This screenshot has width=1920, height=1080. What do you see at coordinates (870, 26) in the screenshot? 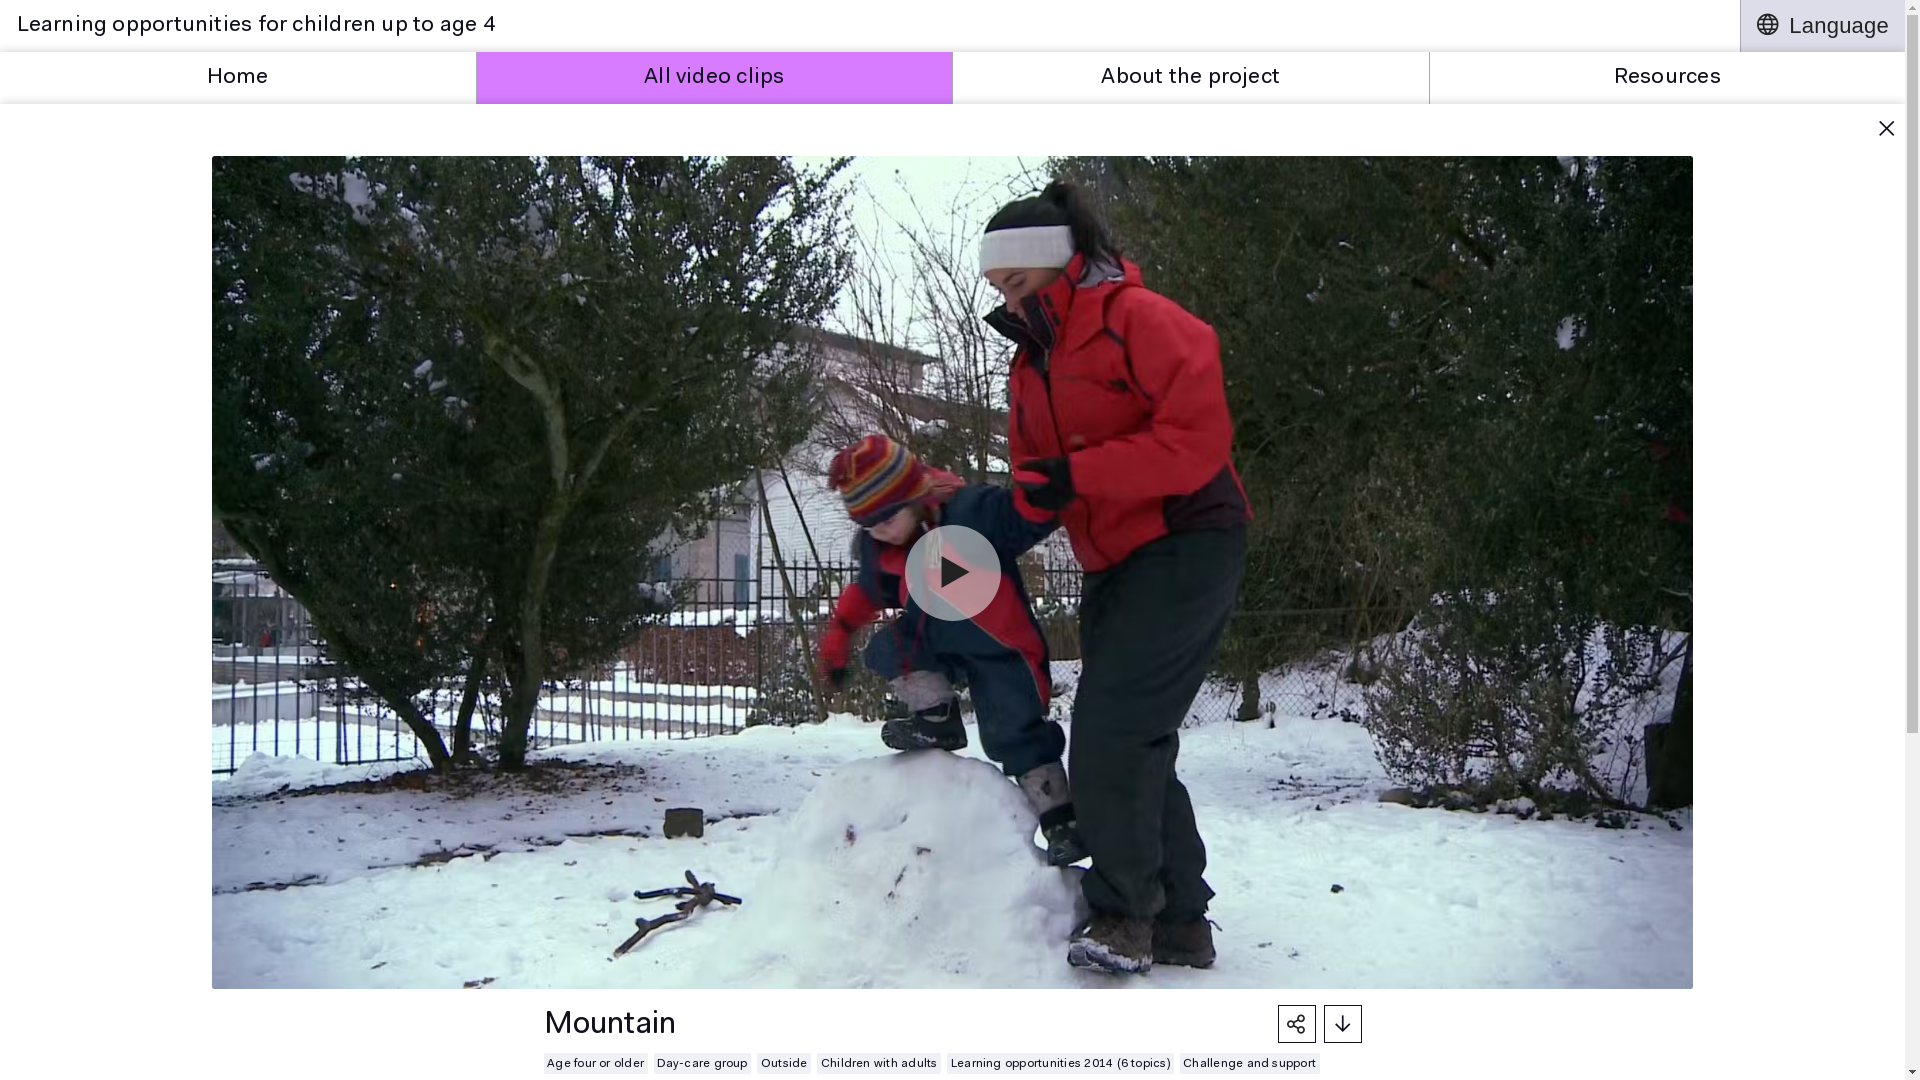
I see `Learning opportunities for children up to age 4` at bounding box center [870, 26].